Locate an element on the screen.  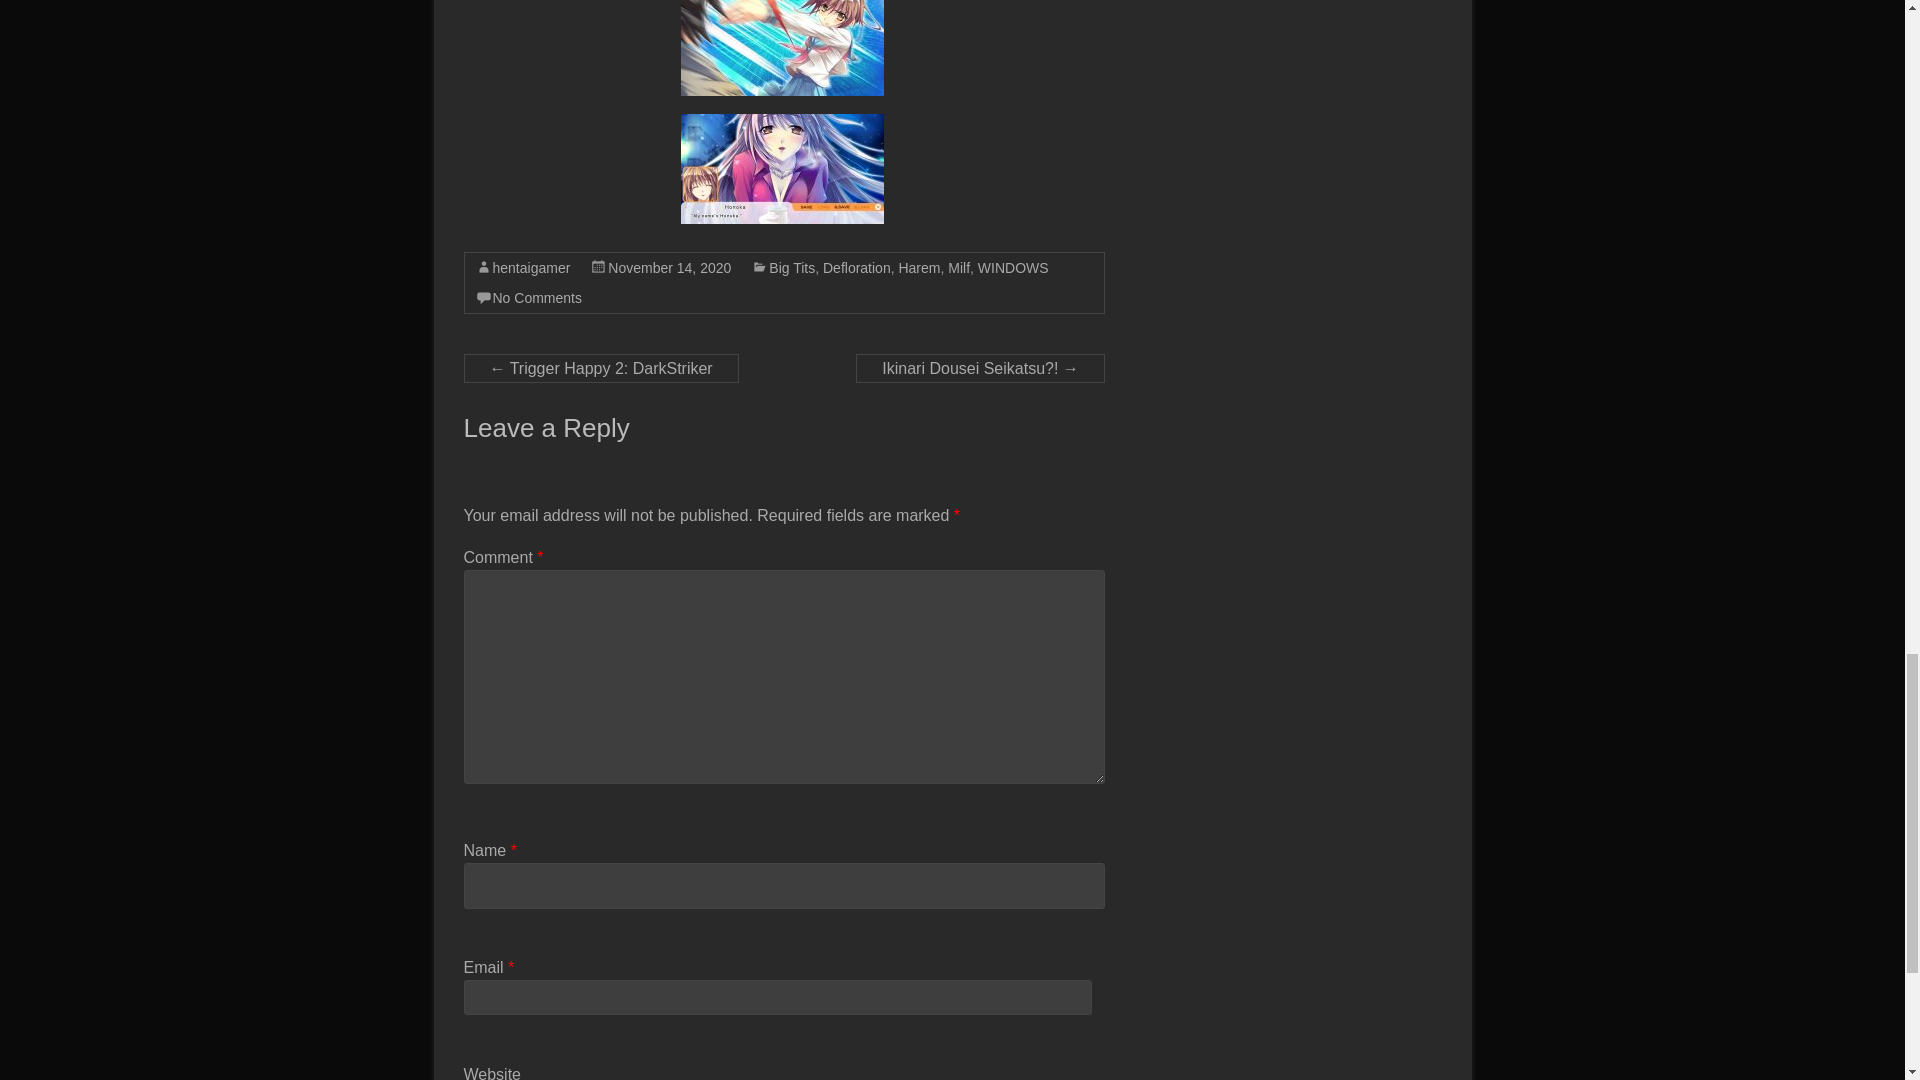
WINDOWS is located at coordinates (1012, 268).